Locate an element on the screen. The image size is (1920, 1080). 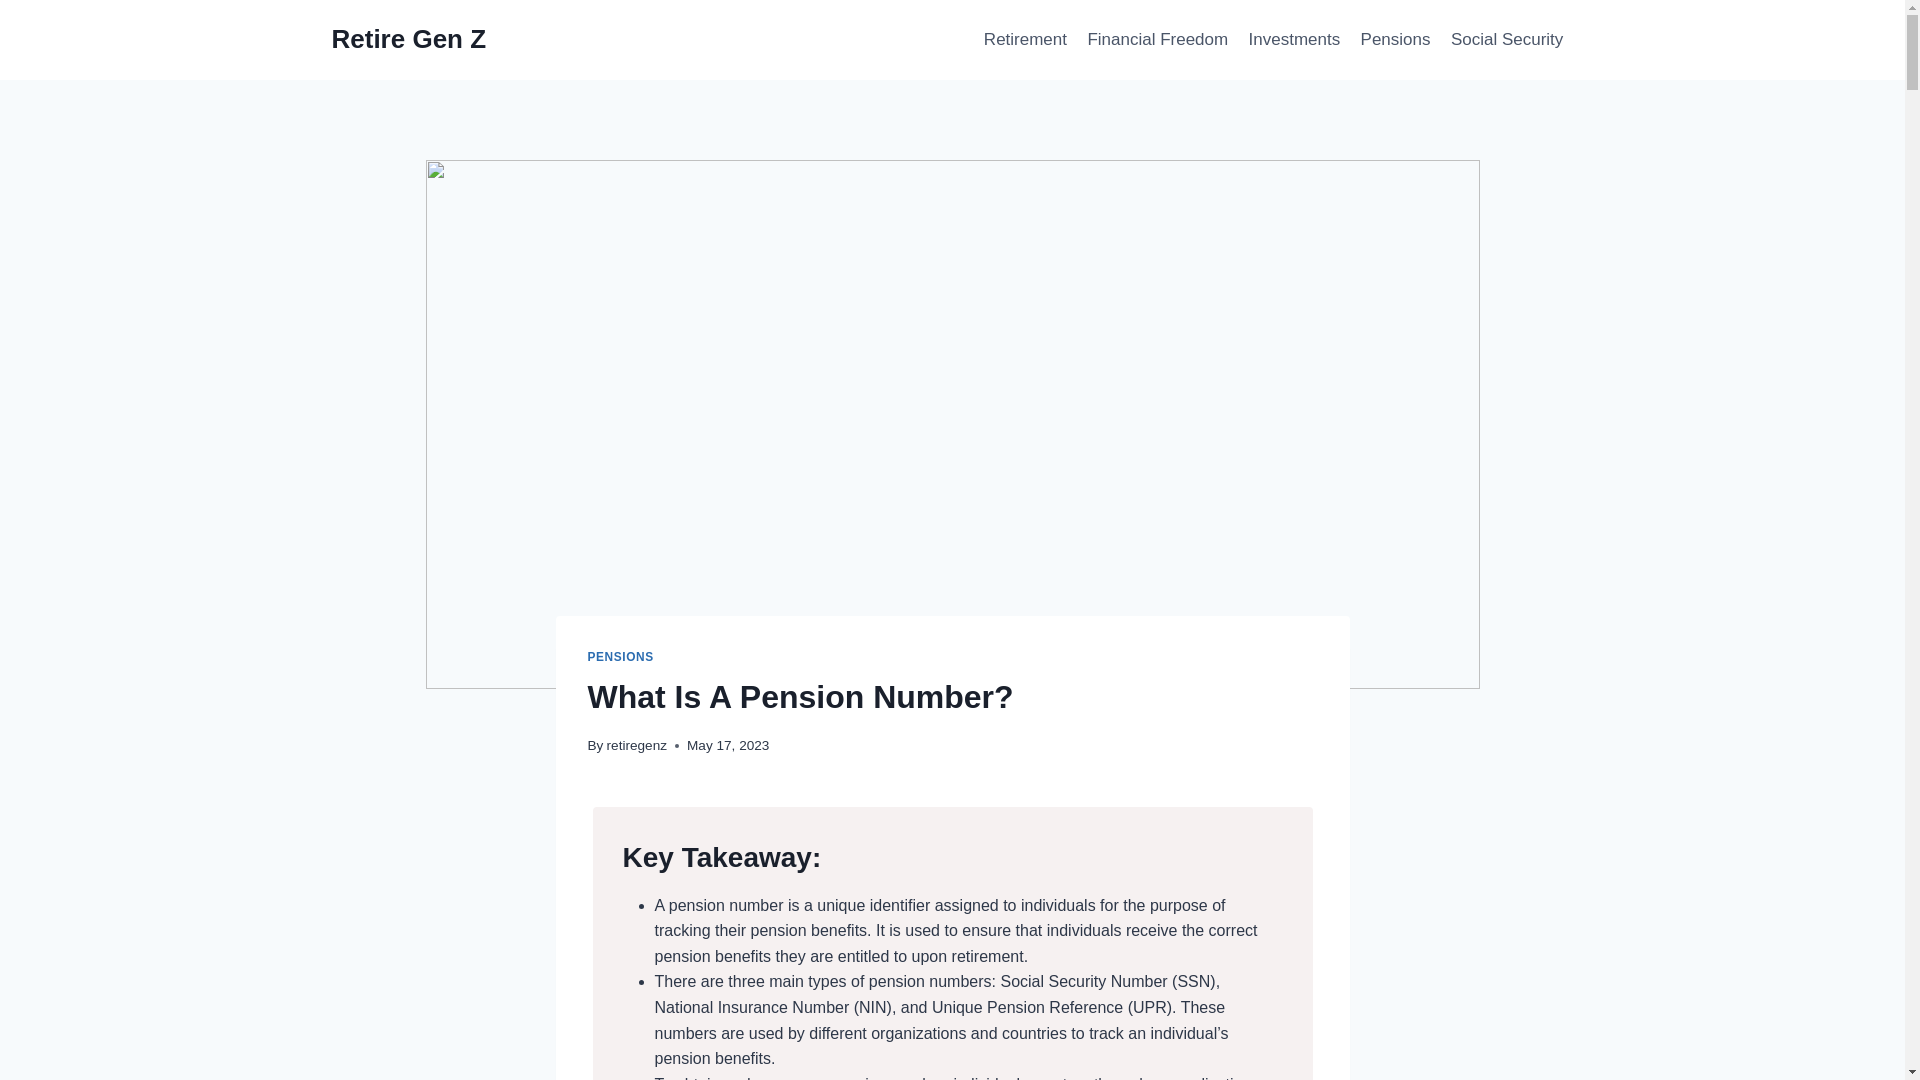
Investments is located at coordinates (1294, 40).